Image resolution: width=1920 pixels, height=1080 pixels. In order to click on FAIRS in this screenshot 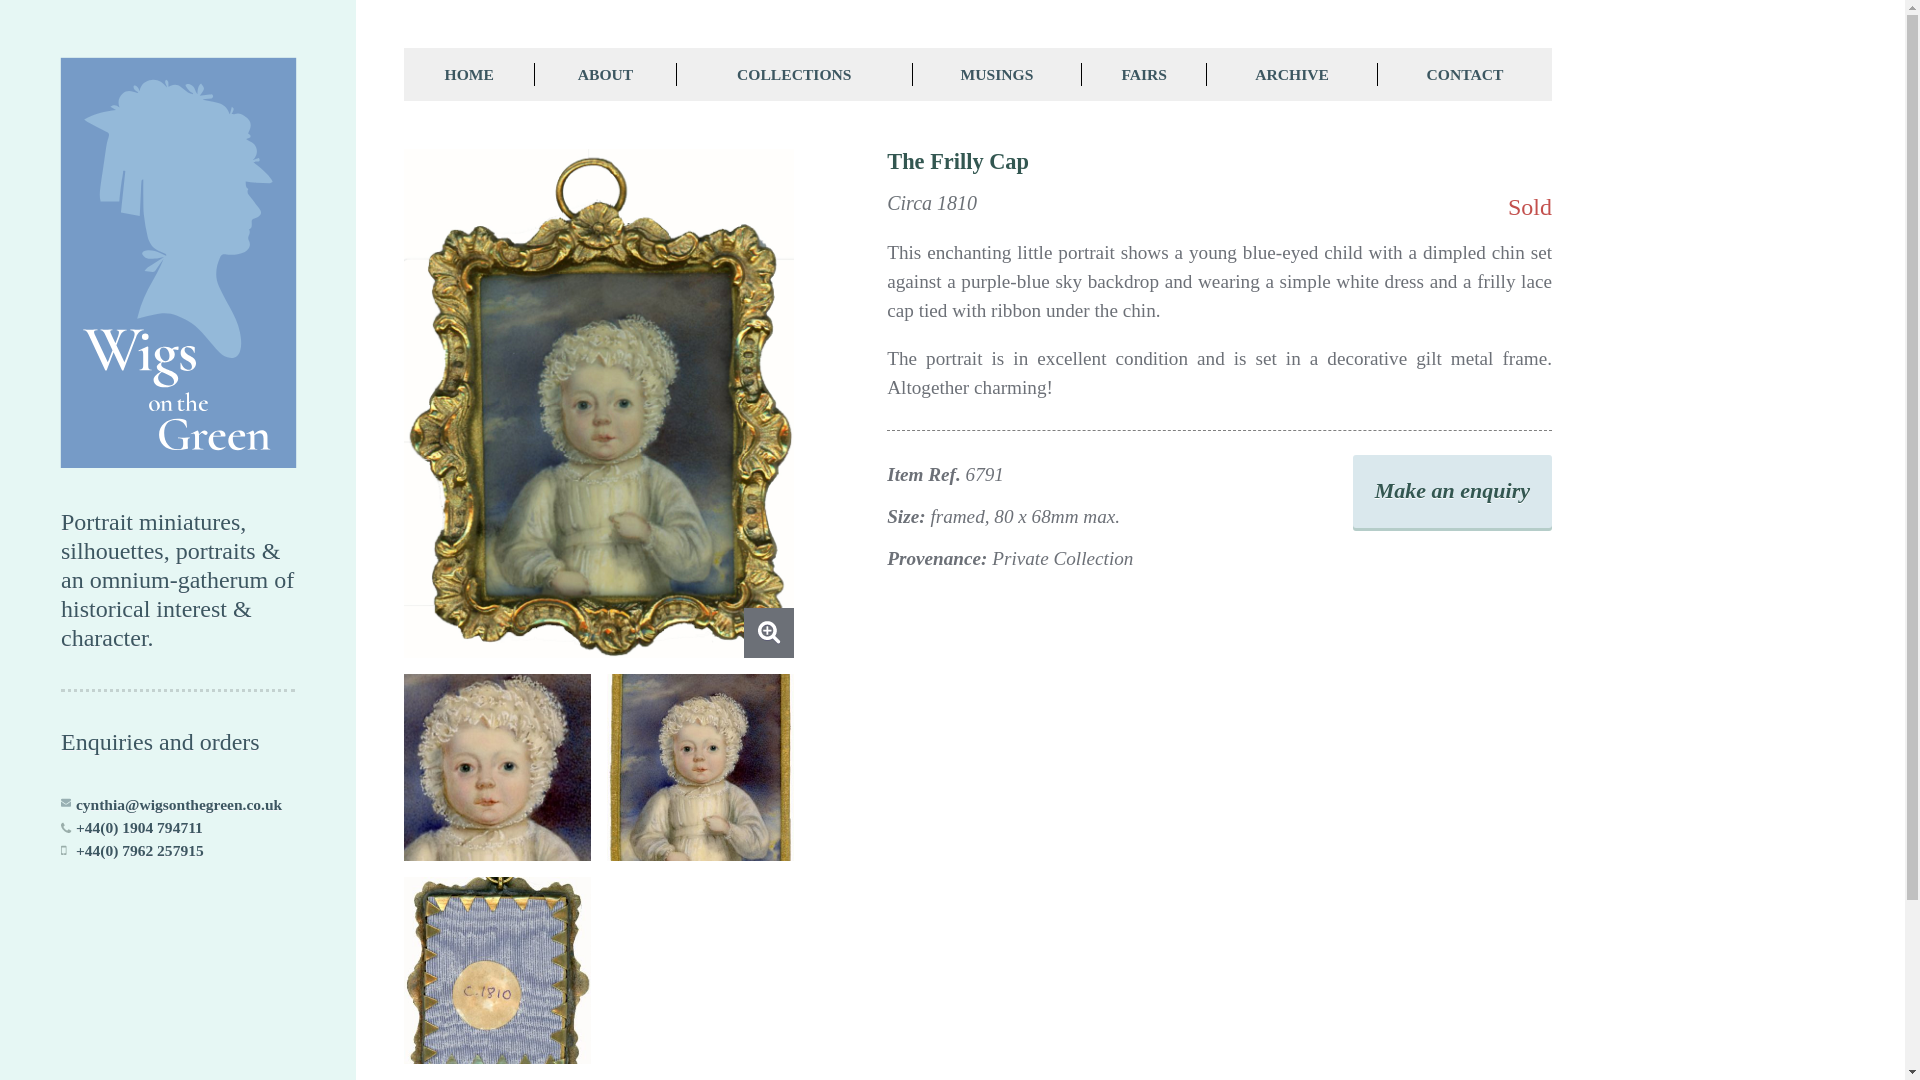, I will do `click(1144, 74)`.